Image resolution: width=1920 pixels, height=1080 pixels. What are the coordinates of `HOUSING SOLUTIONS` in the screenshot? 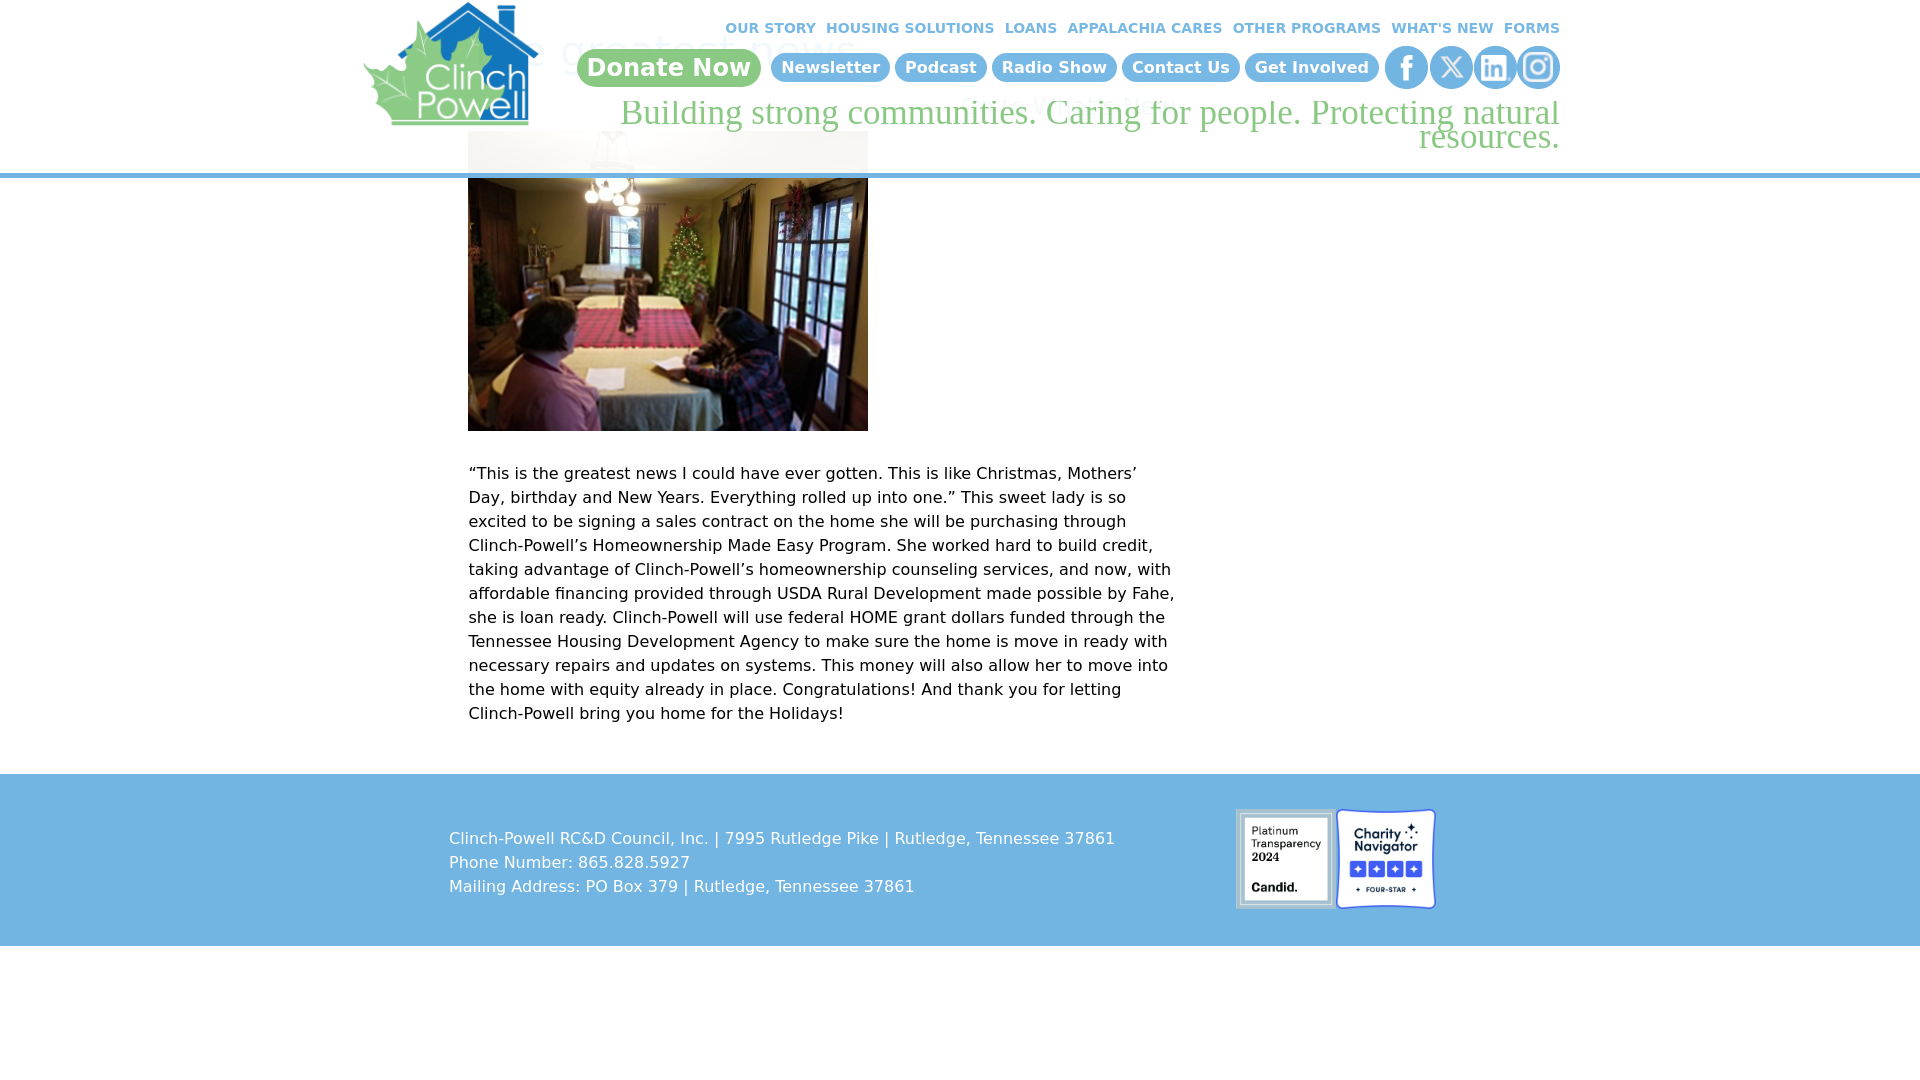 It's located at (908, 28).